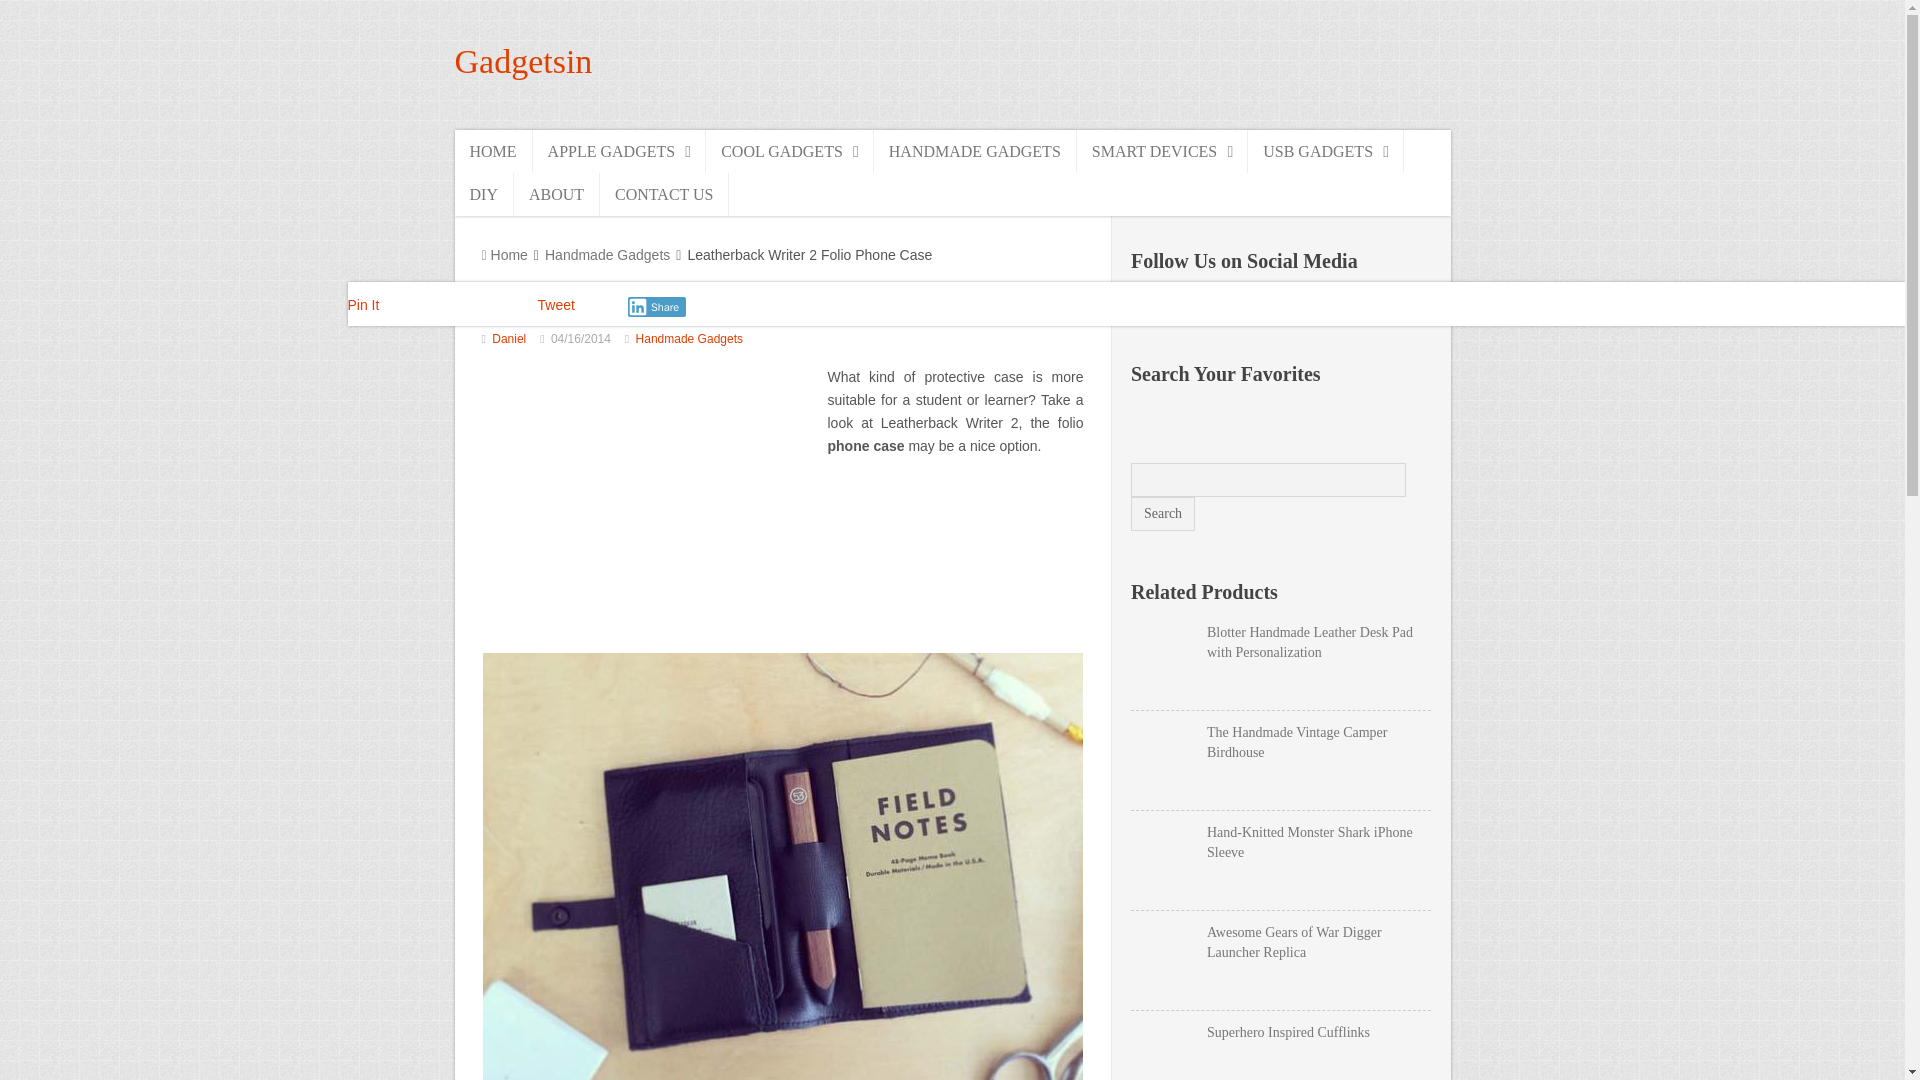  I want to click on Gadgetsin, so click(522, 61).